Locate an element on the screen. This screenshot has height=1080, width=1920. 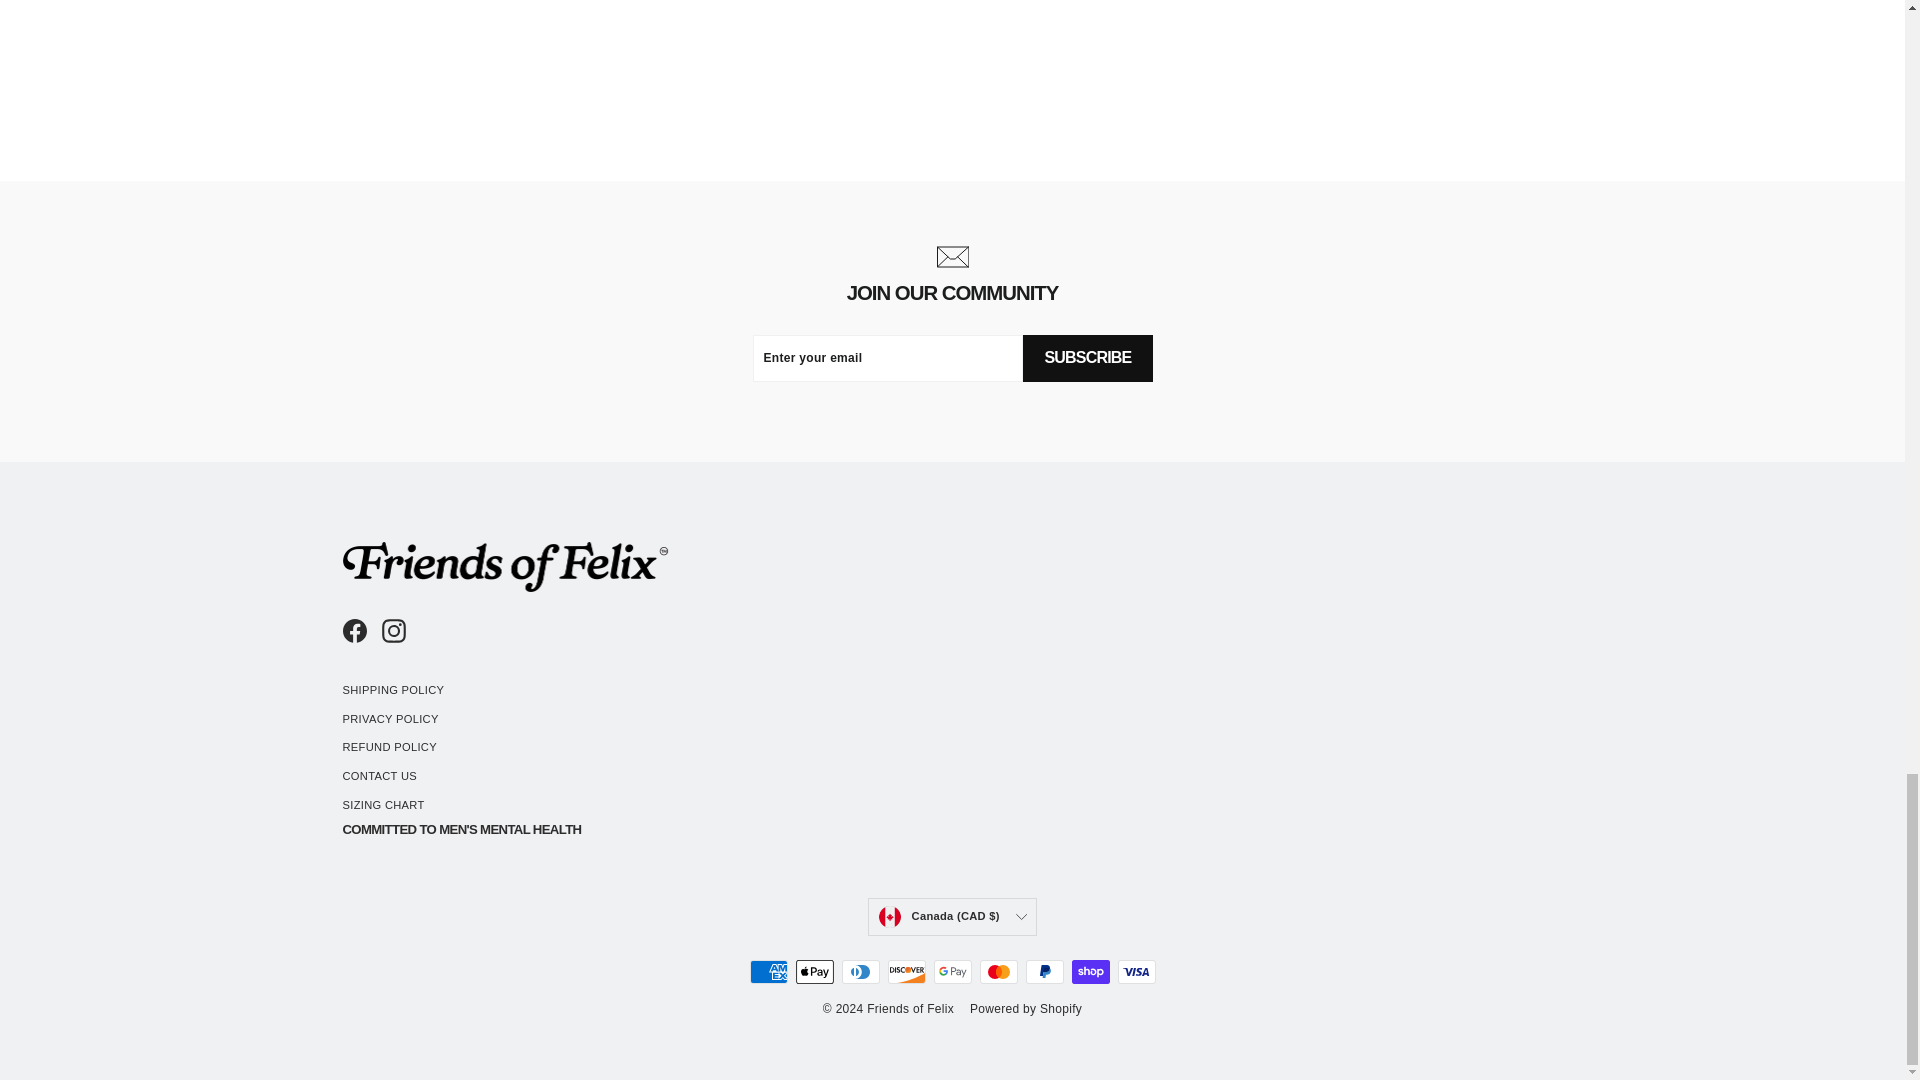
Discover is located at coordinates (906, 972).